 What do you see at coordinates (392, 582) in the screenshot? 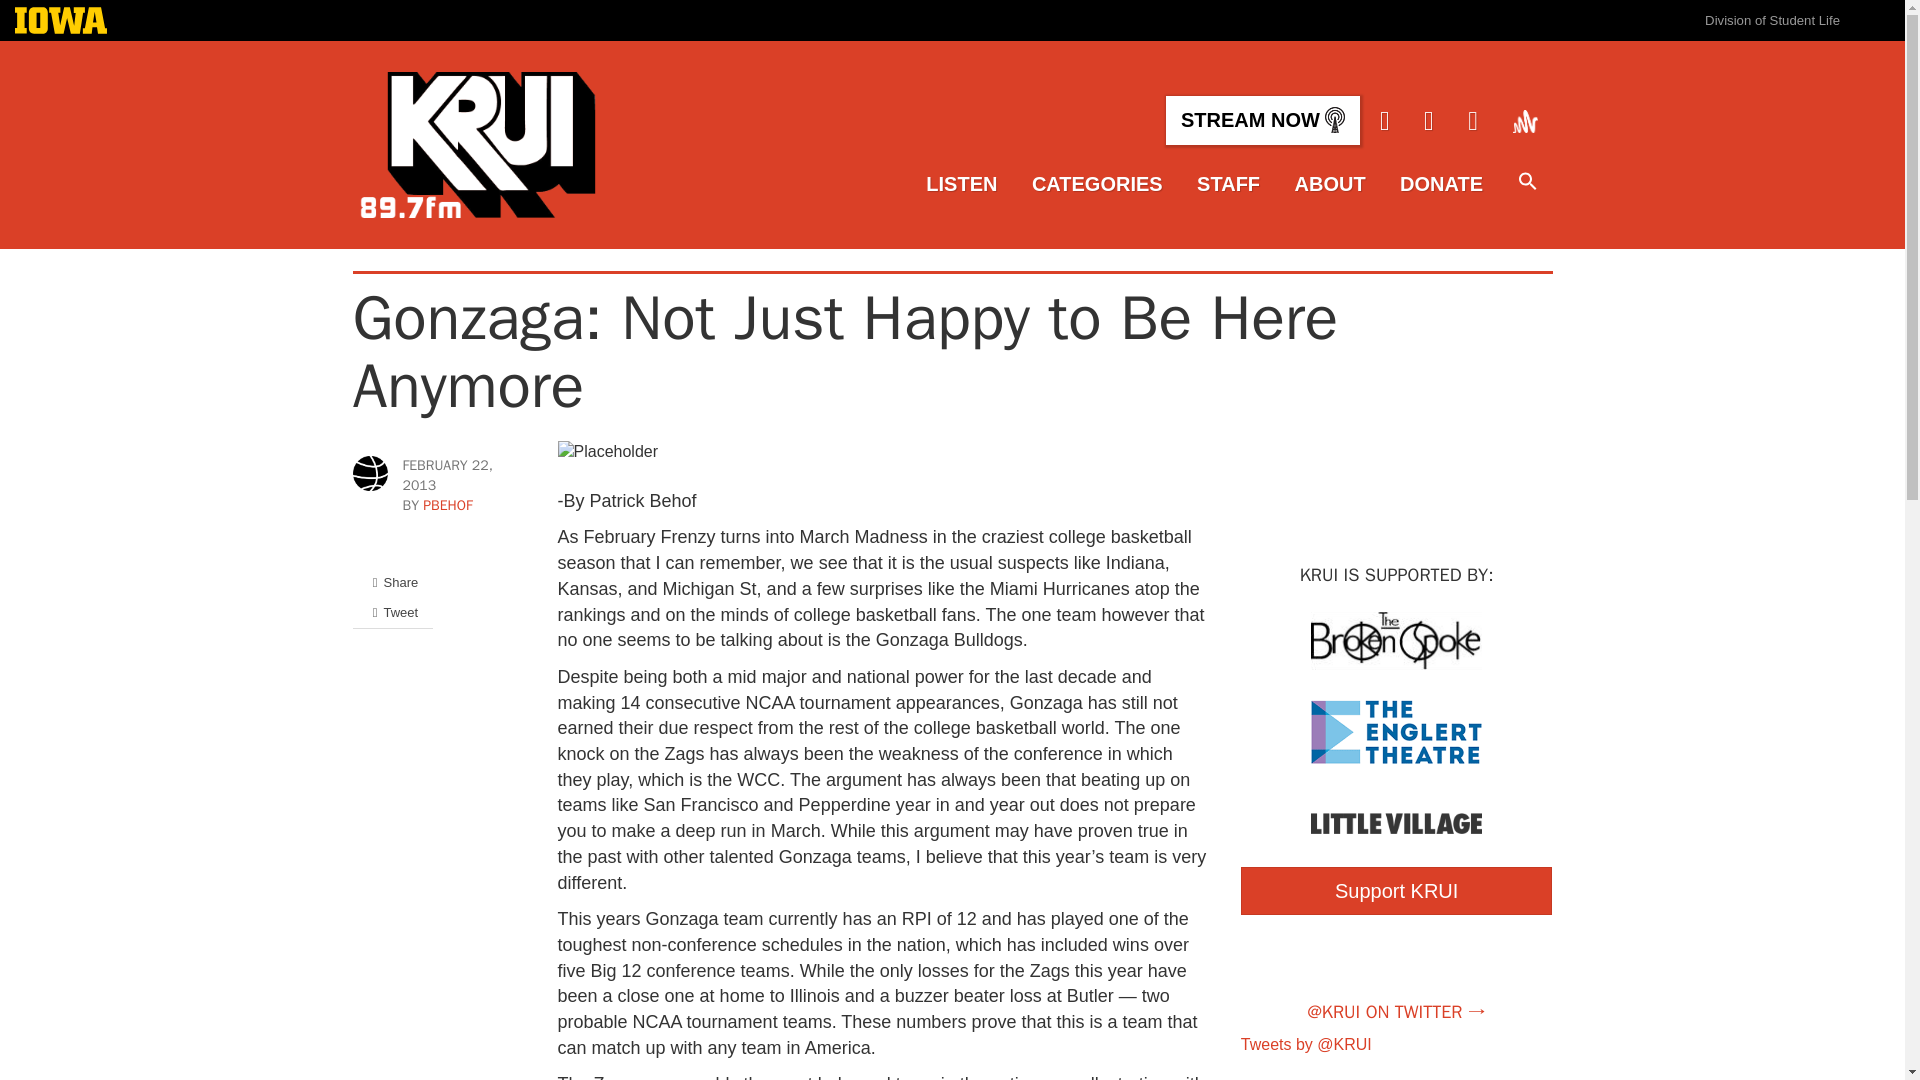
I see `Share on Facebook` at bounding box center [392, 582].